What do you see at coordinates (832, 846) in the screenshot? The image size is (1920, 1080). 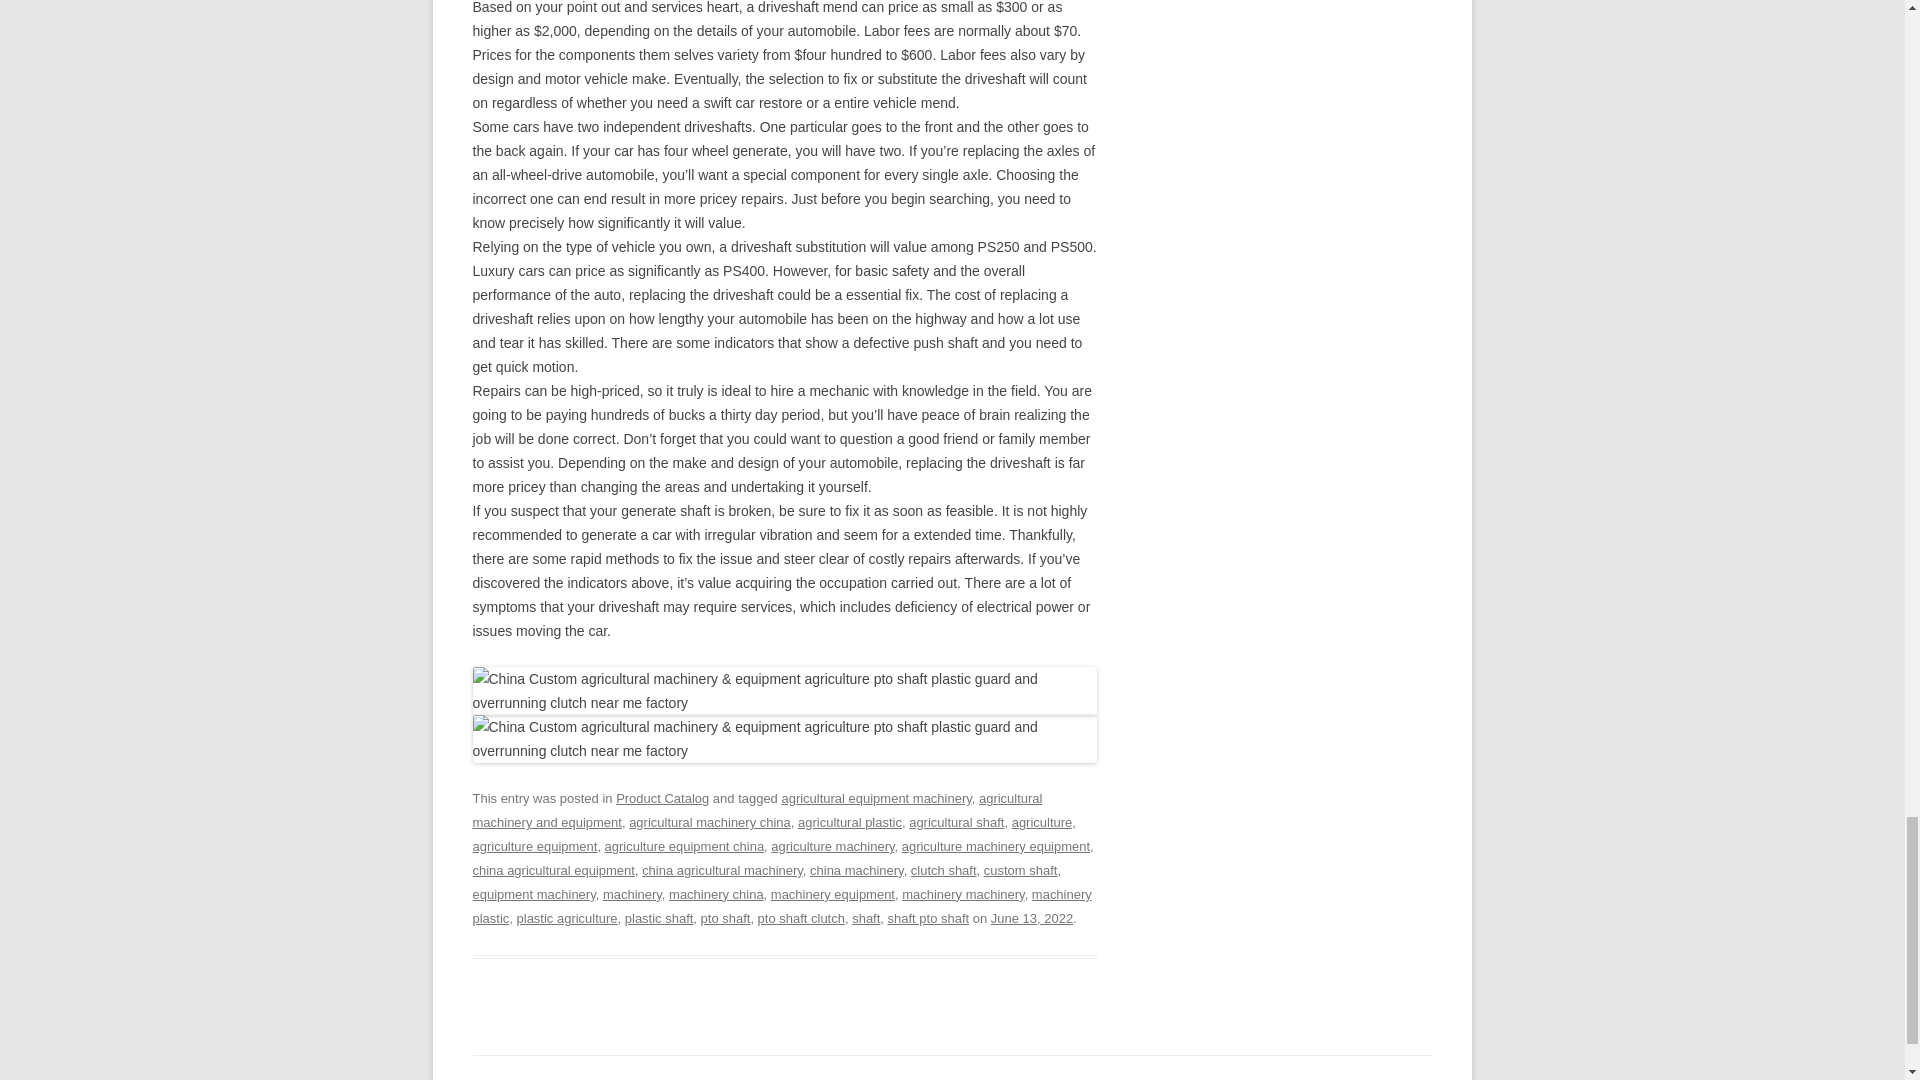 I see `agriculture machinery` at bounding box center [832, 846].